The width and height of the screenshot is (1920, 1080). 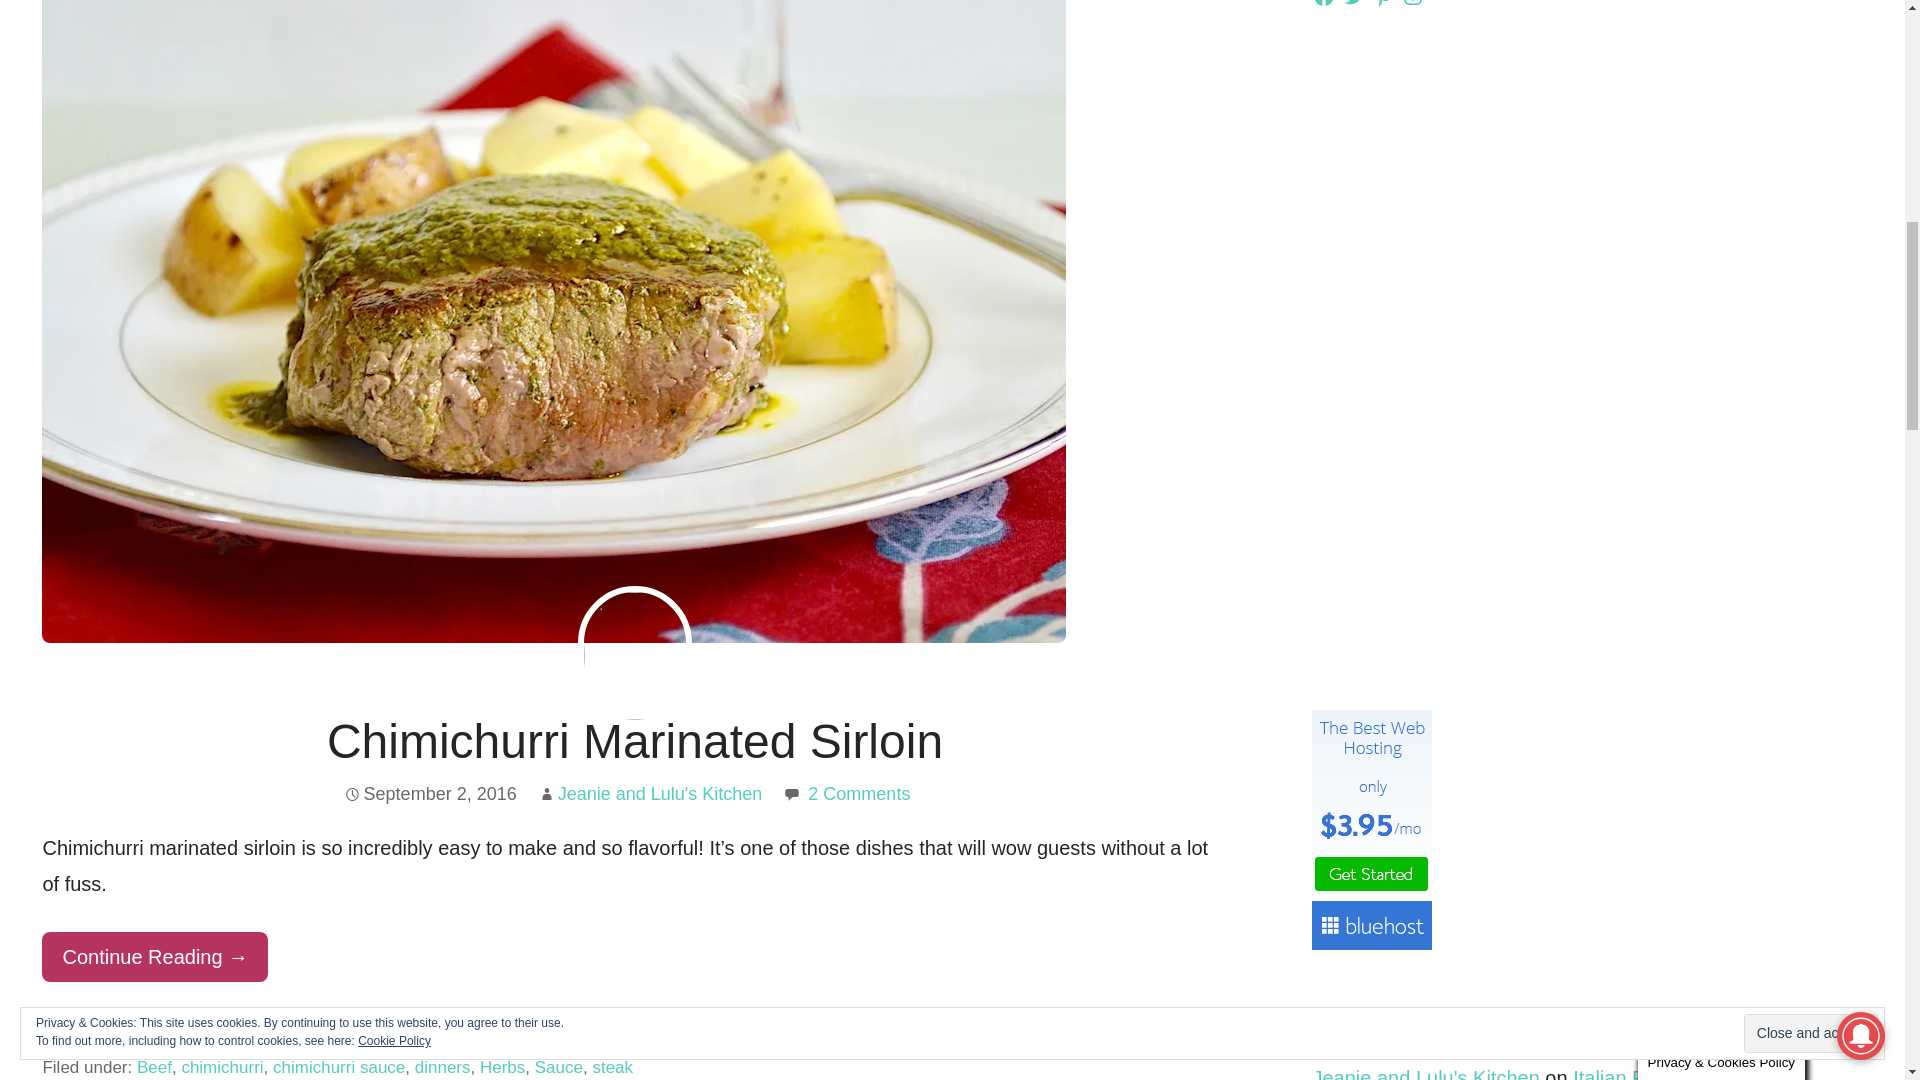 What do you see at coordinates (859, 794) in the screenshot?
I see `2 Comments` at bounding box center [859, 794].